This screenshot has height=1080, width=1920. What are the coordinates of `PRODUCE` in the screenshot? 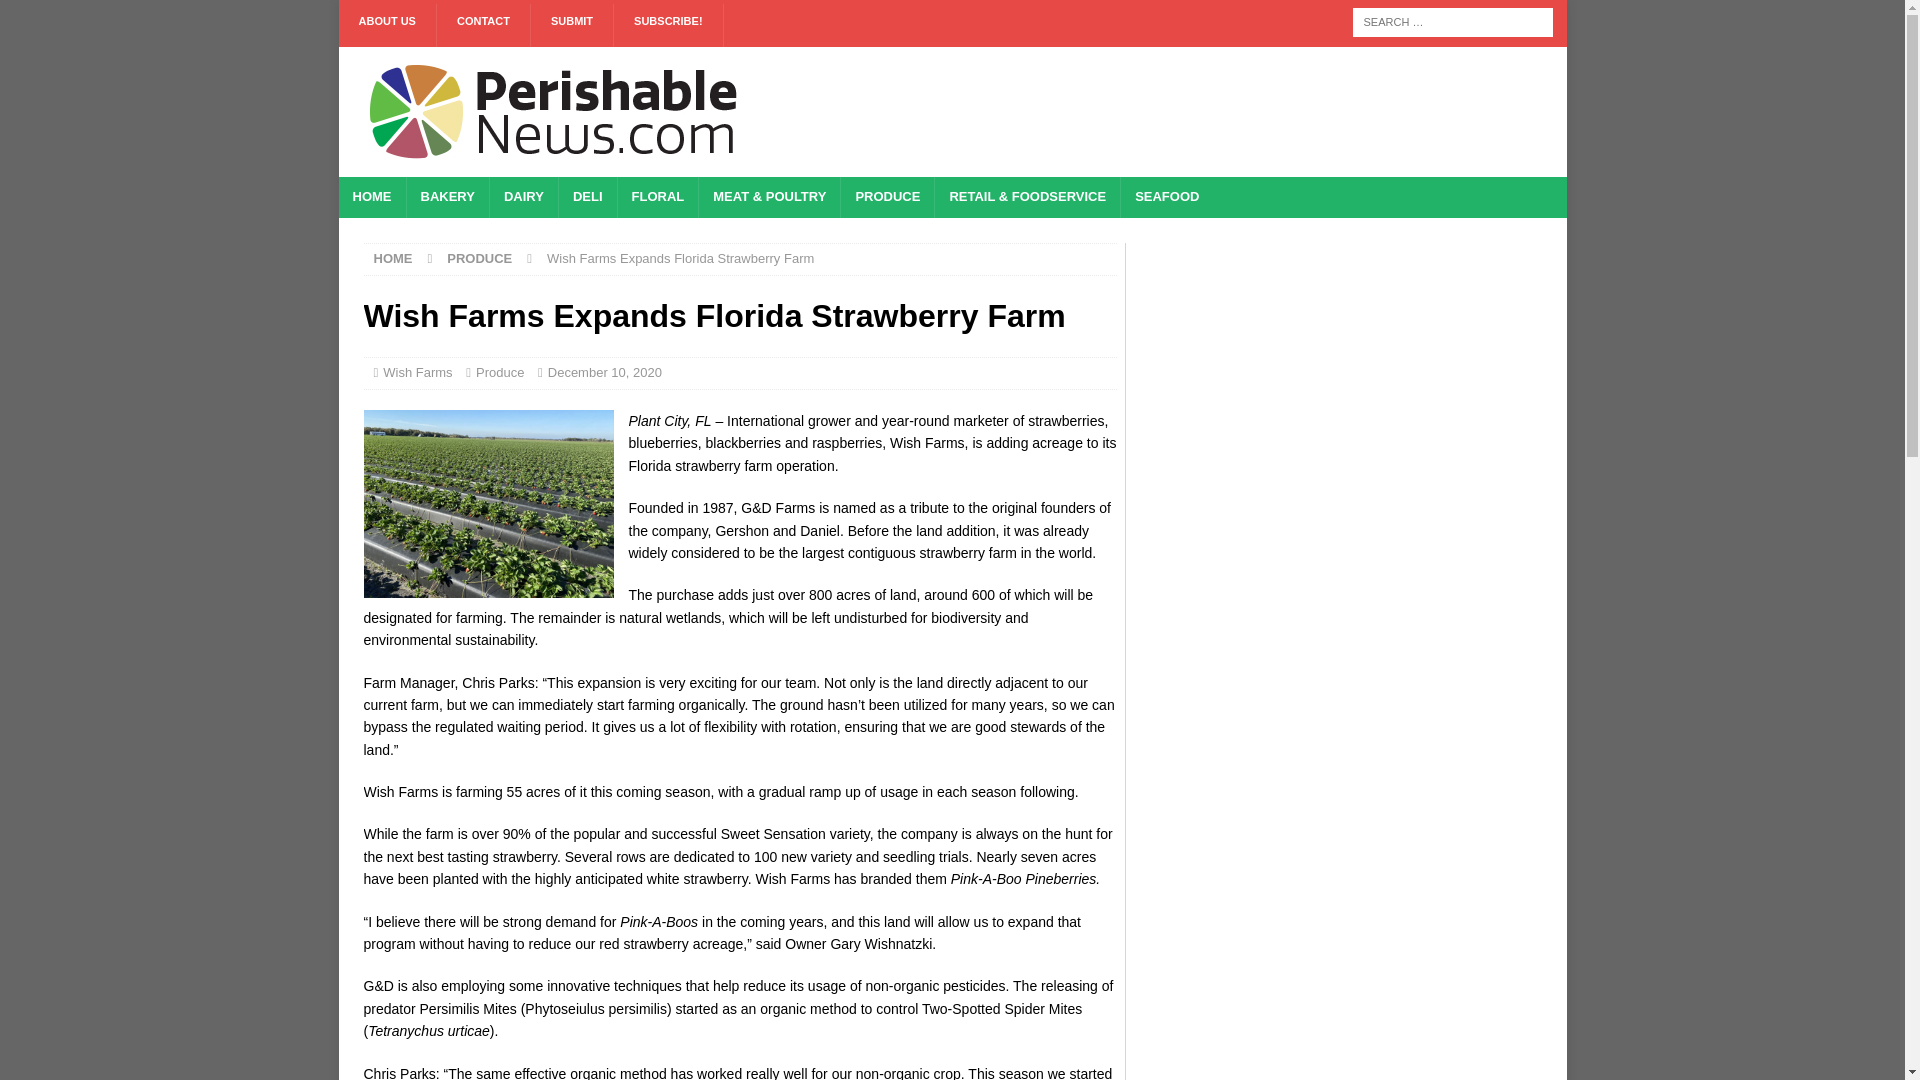 It's located at (886, 198).